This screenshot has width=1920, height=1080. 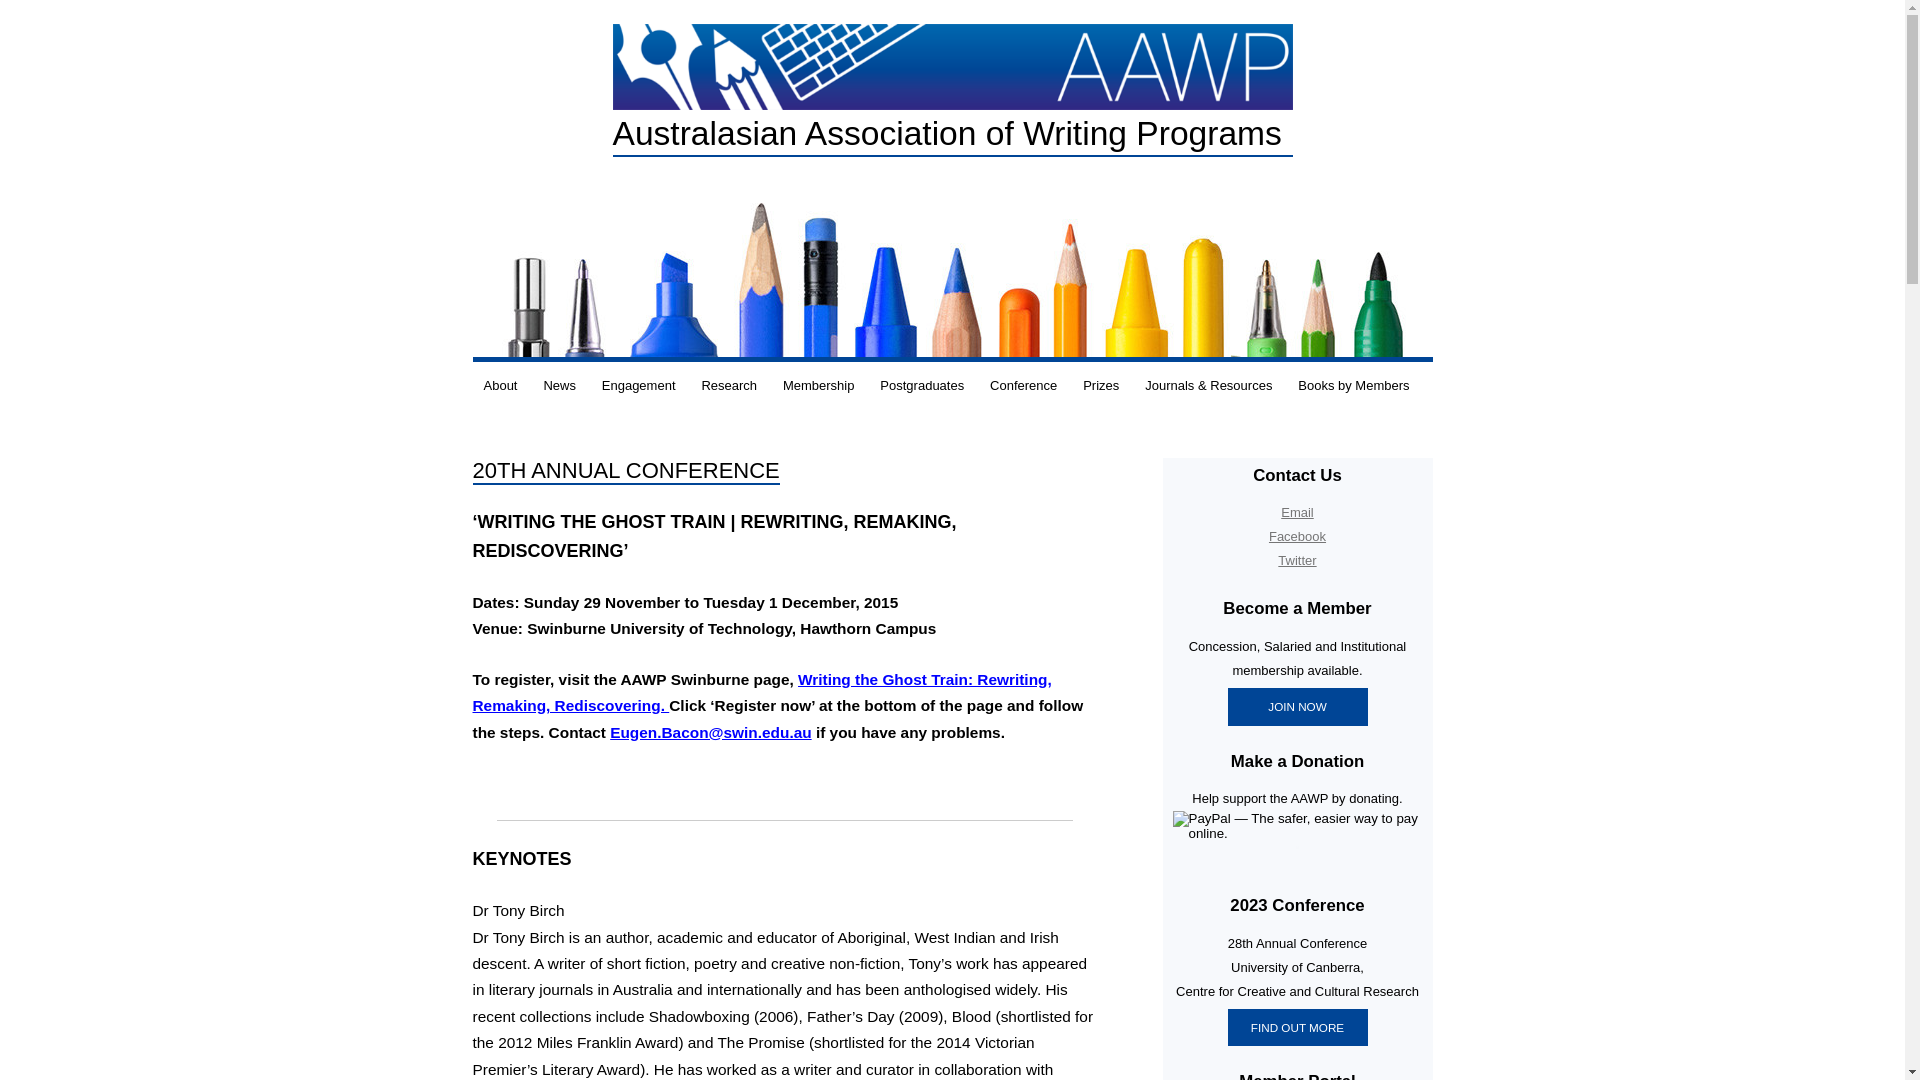 What do you see at coordinates (1298, 1028) in the screenshot?
I see `FIND OUT MORE` at bounding box center [1298, 1028].